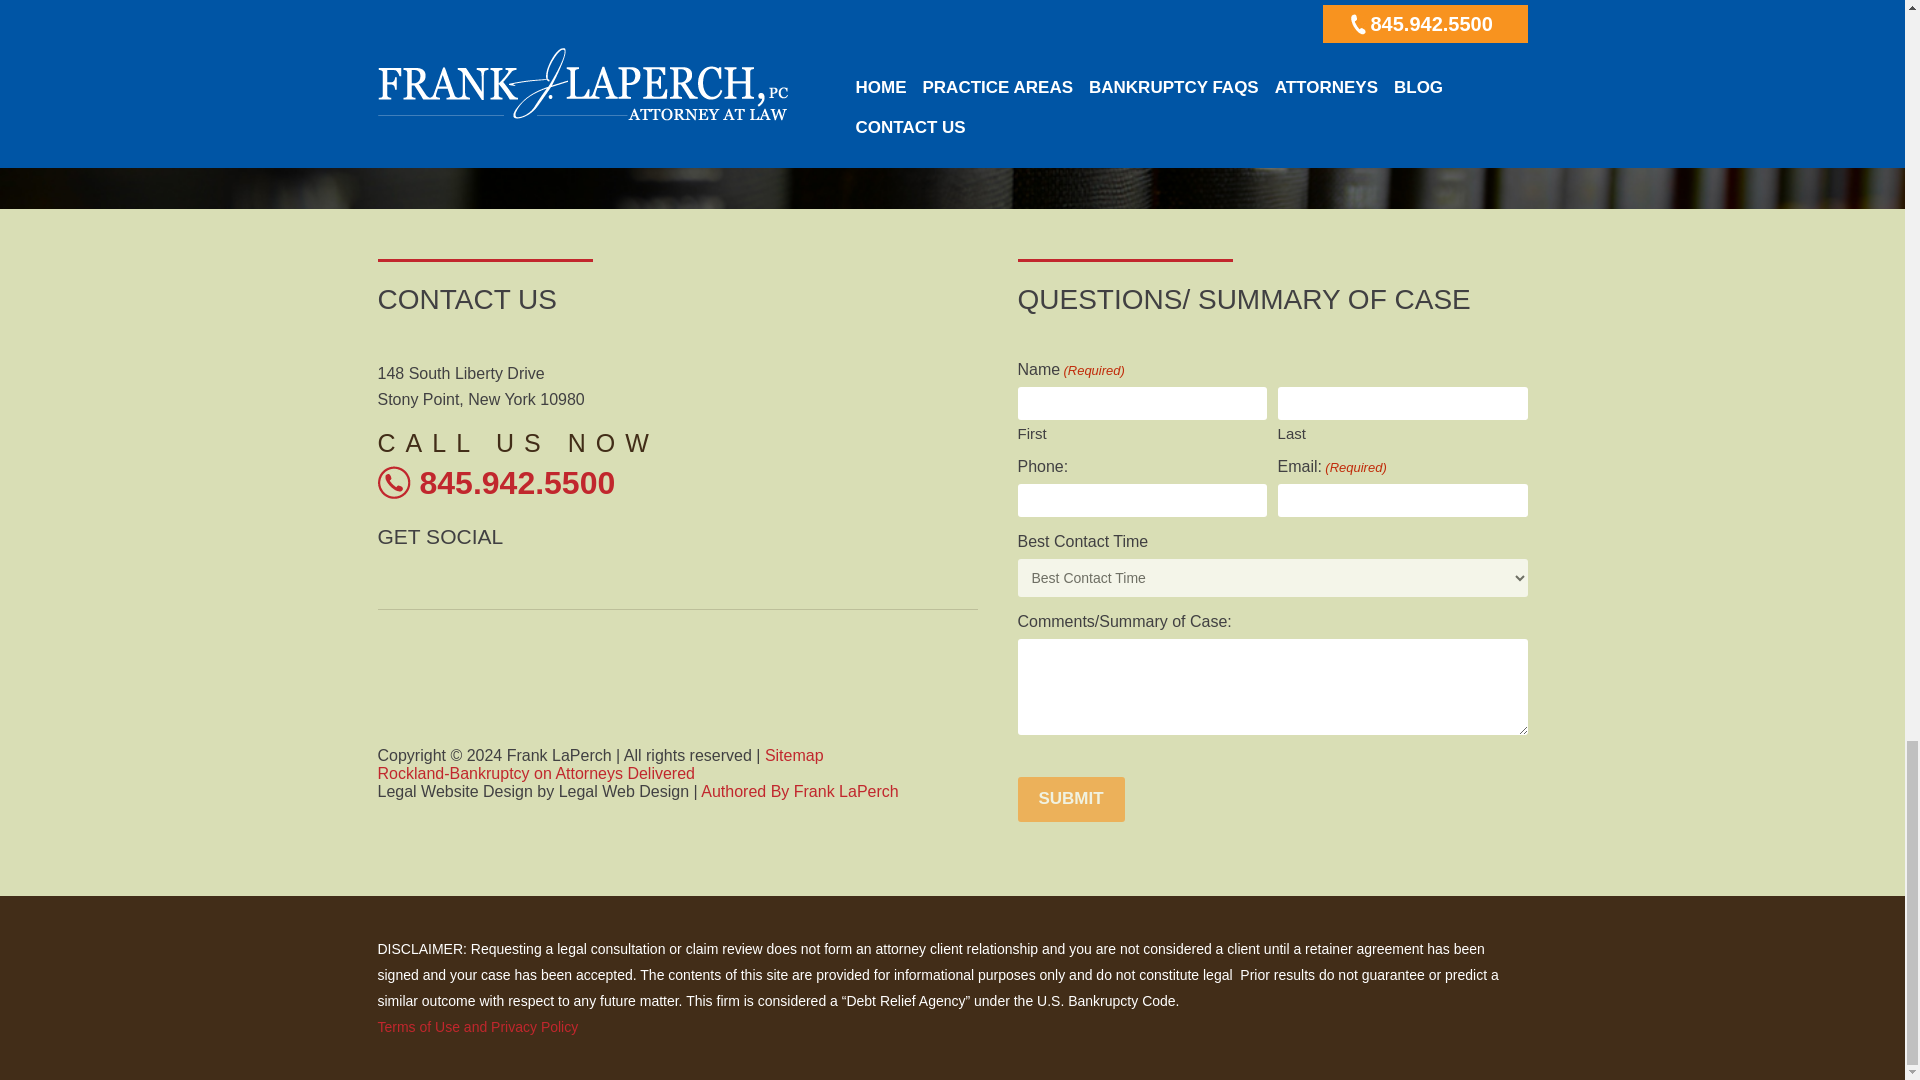  I want to click on MEET OUR ATTORNEYS, so click(952, 162).